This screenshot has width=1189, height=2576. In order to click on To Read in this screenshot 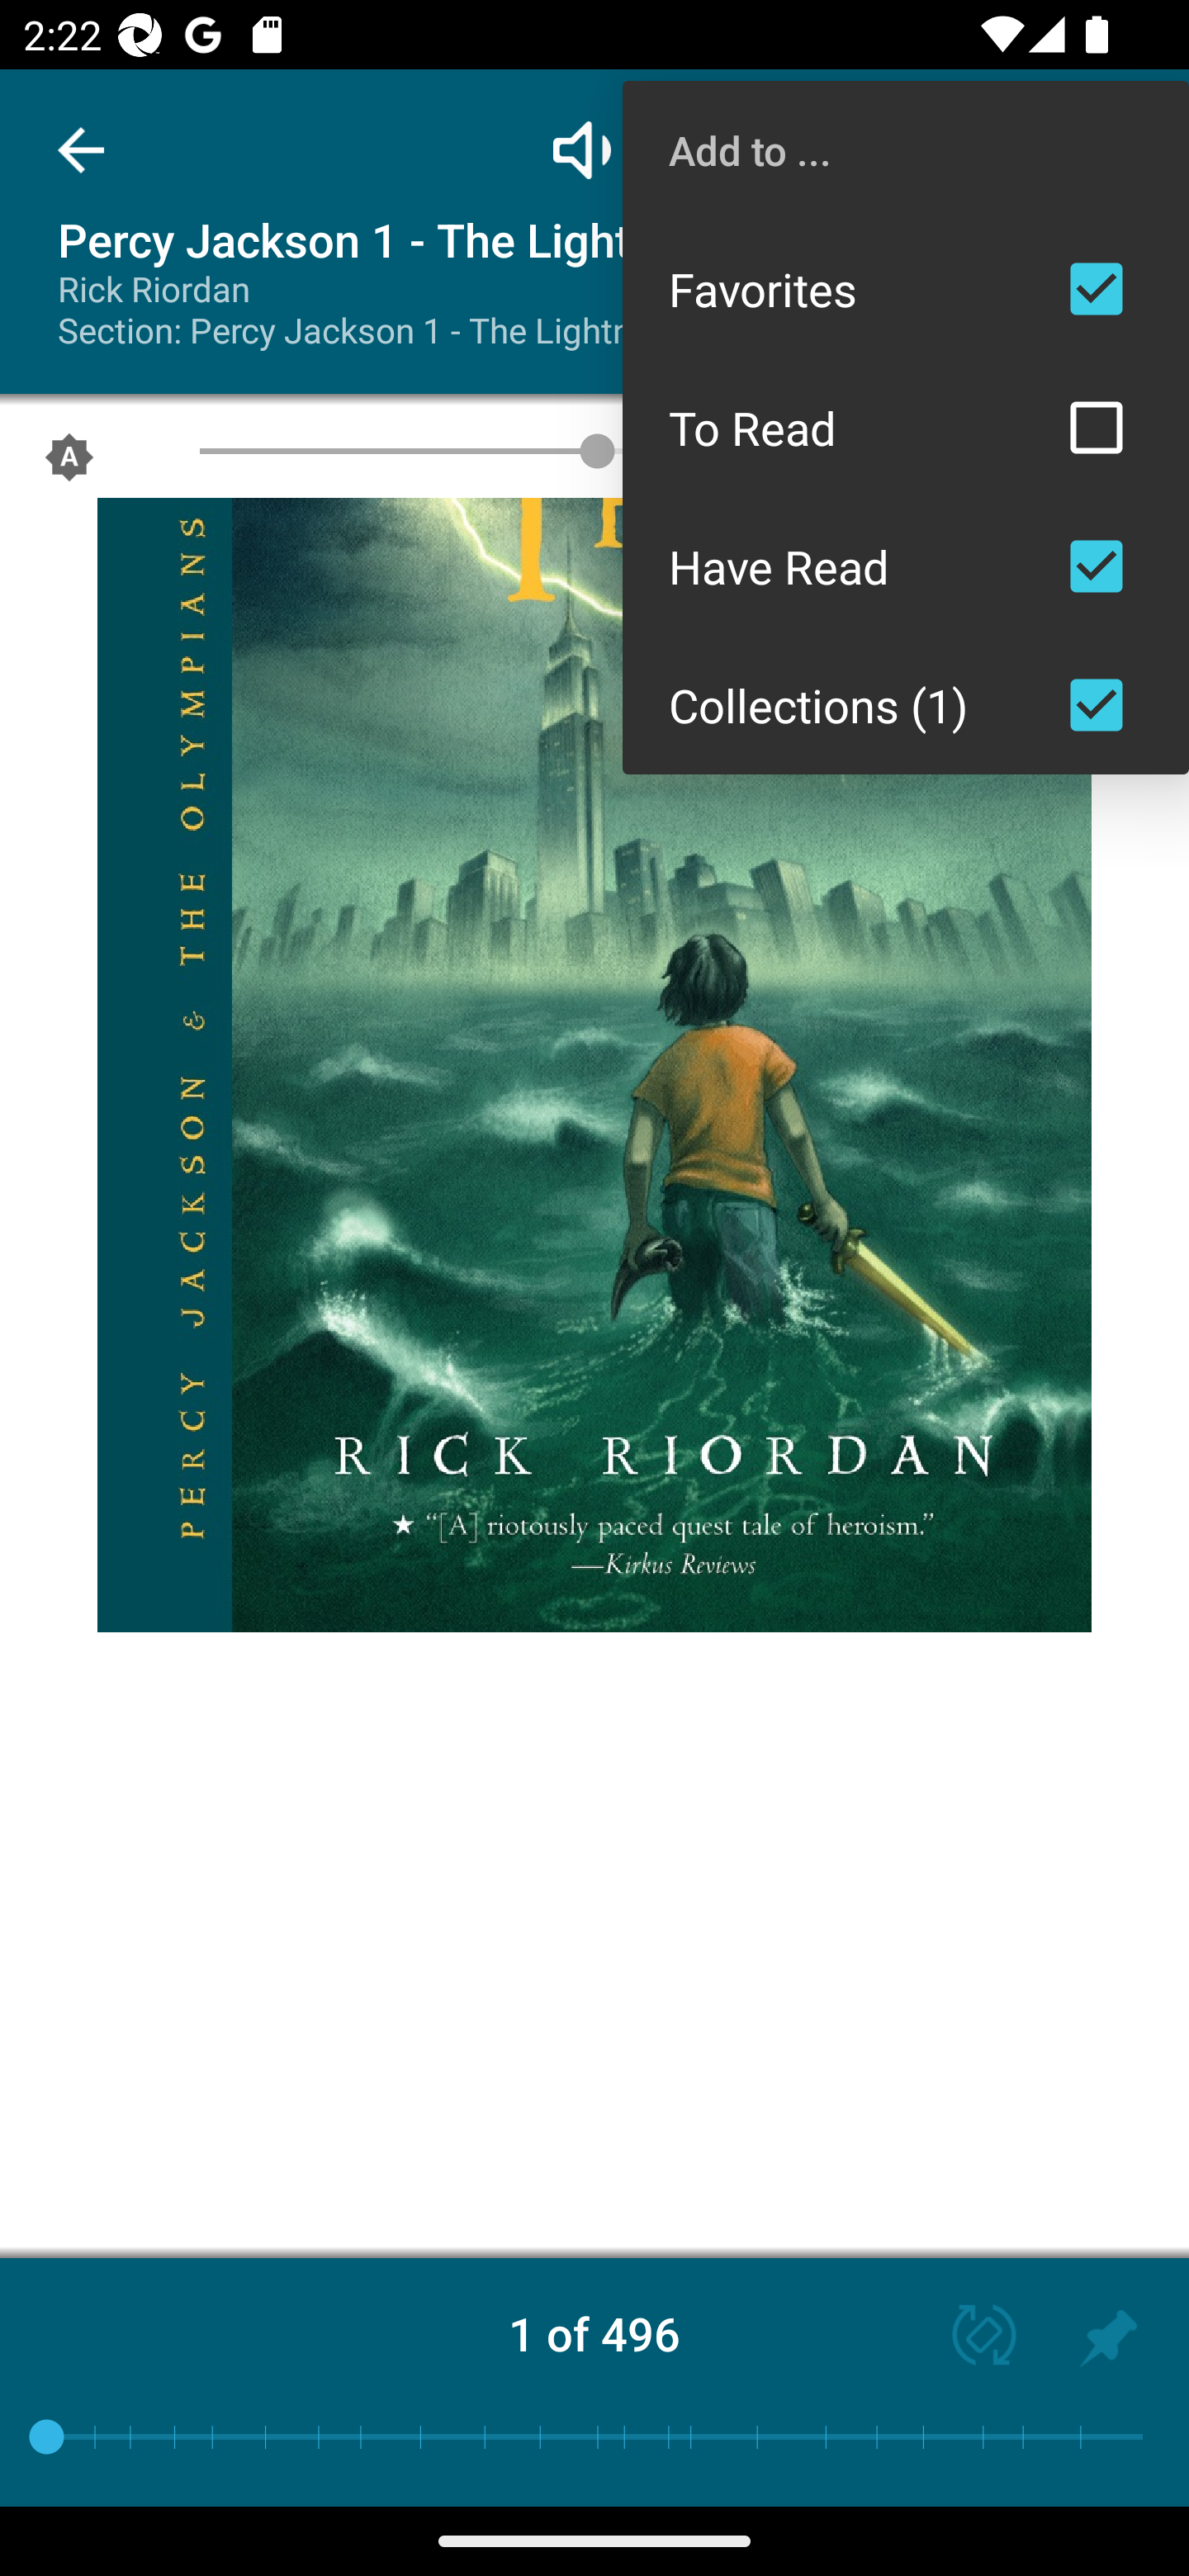, I will do `click(906, 428)`.